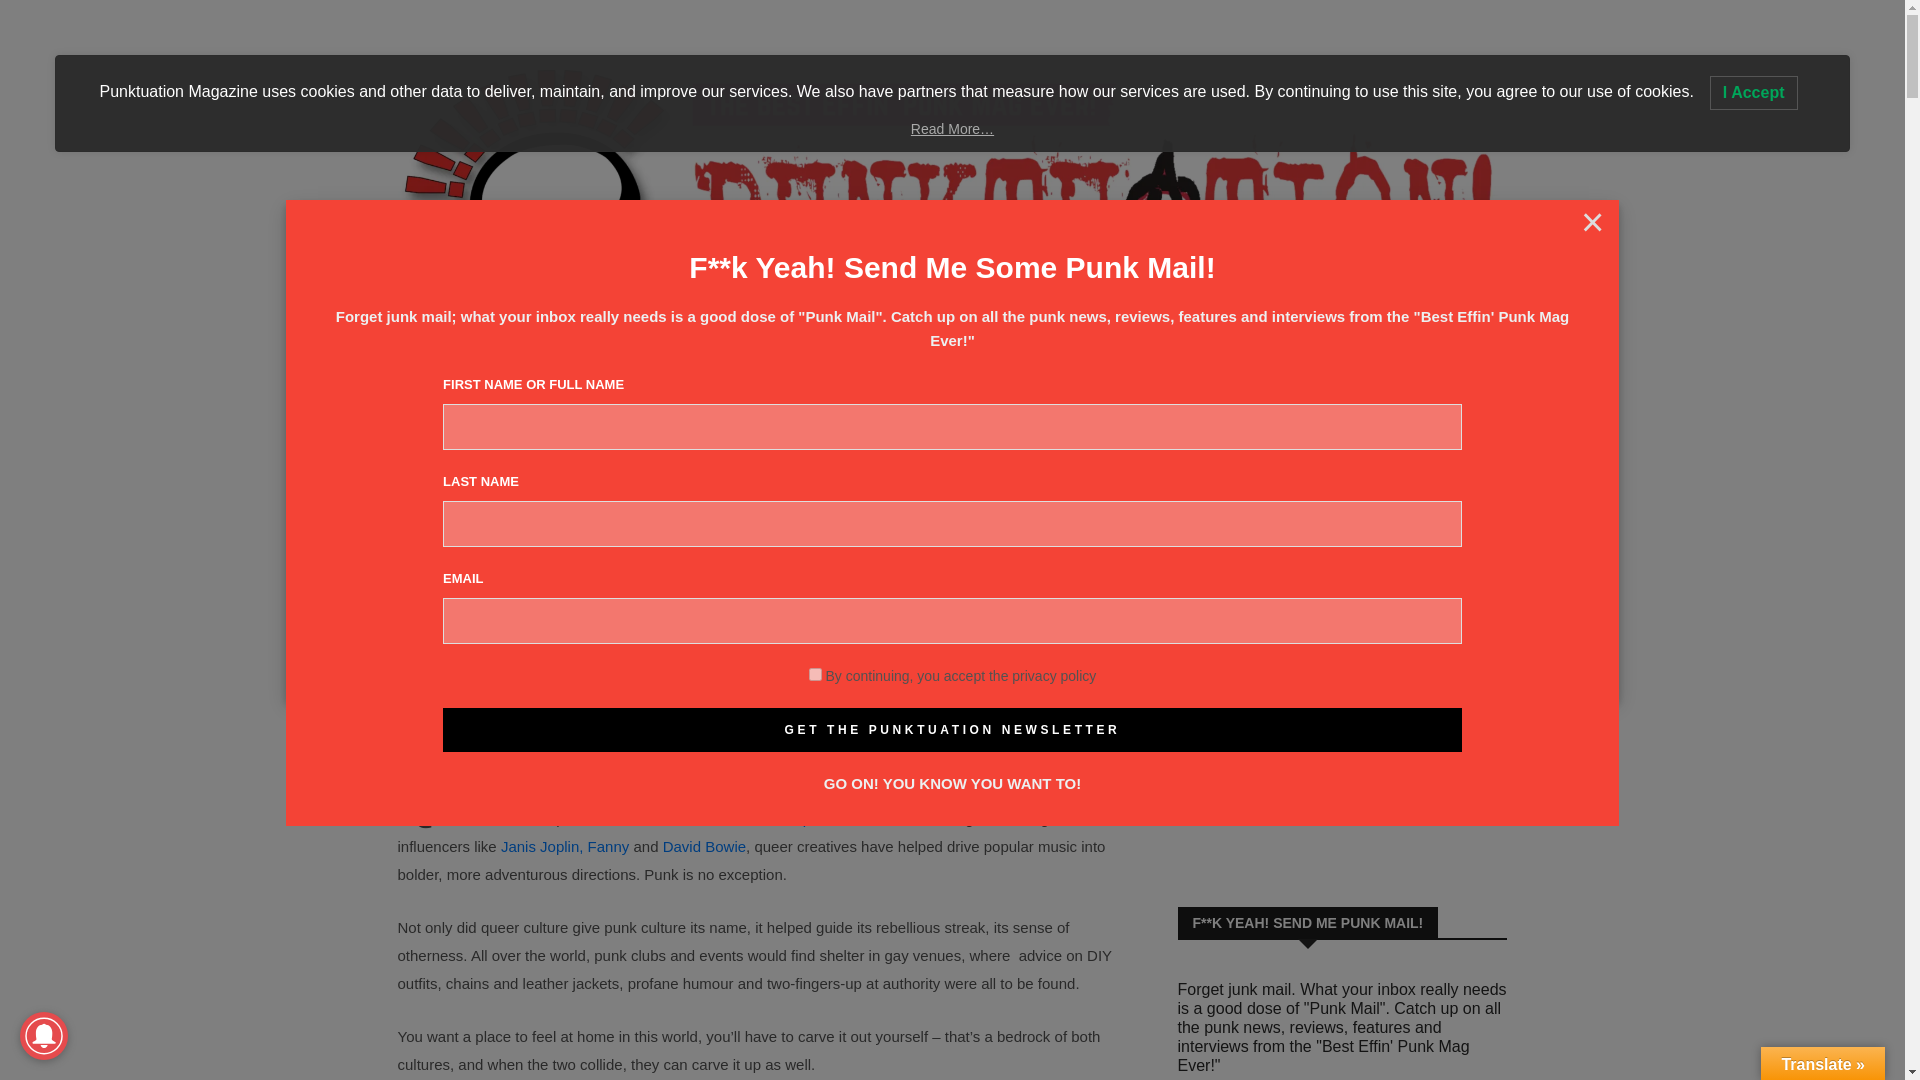 This screenshot has height=1080, width=1920. I want to click on NEW RELEASES, so click(607, 467).